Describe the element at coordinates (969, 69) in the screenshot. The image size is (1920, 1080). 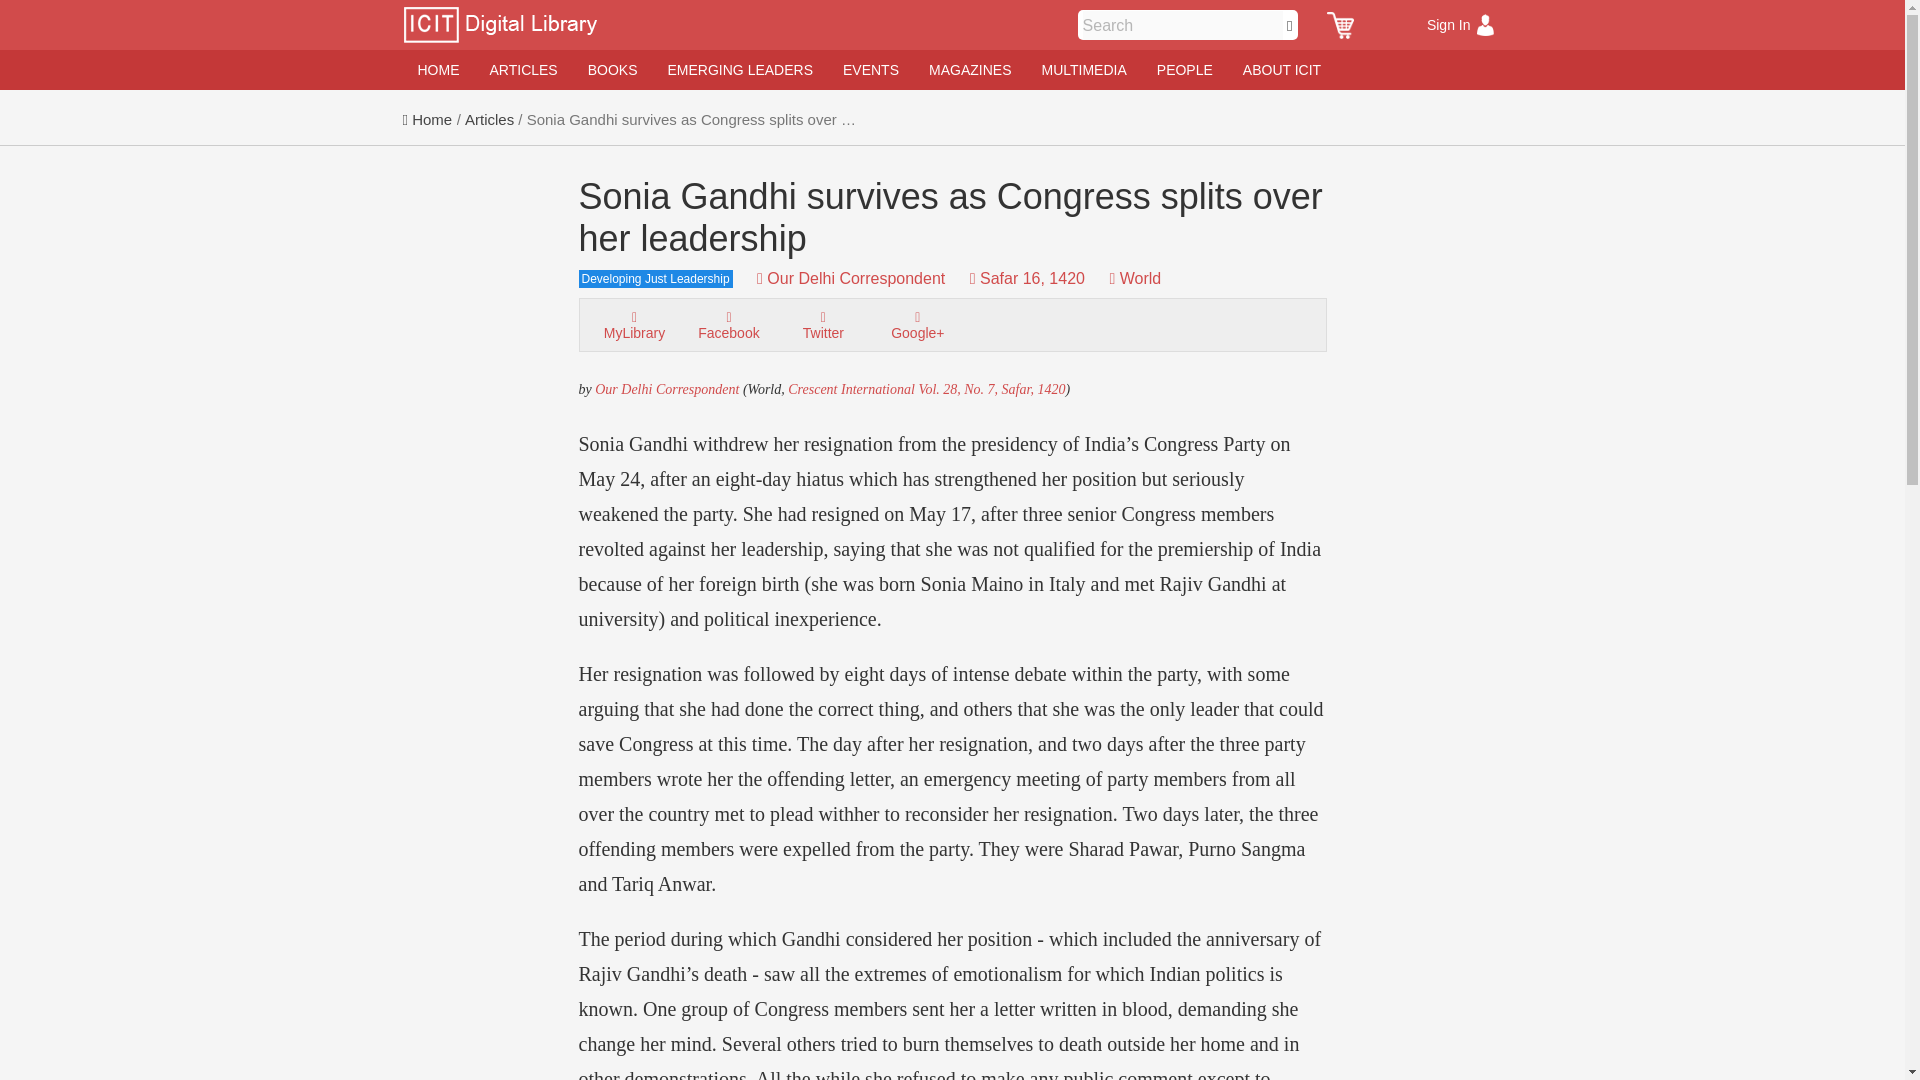
I see `MAGAZINES` at that location.